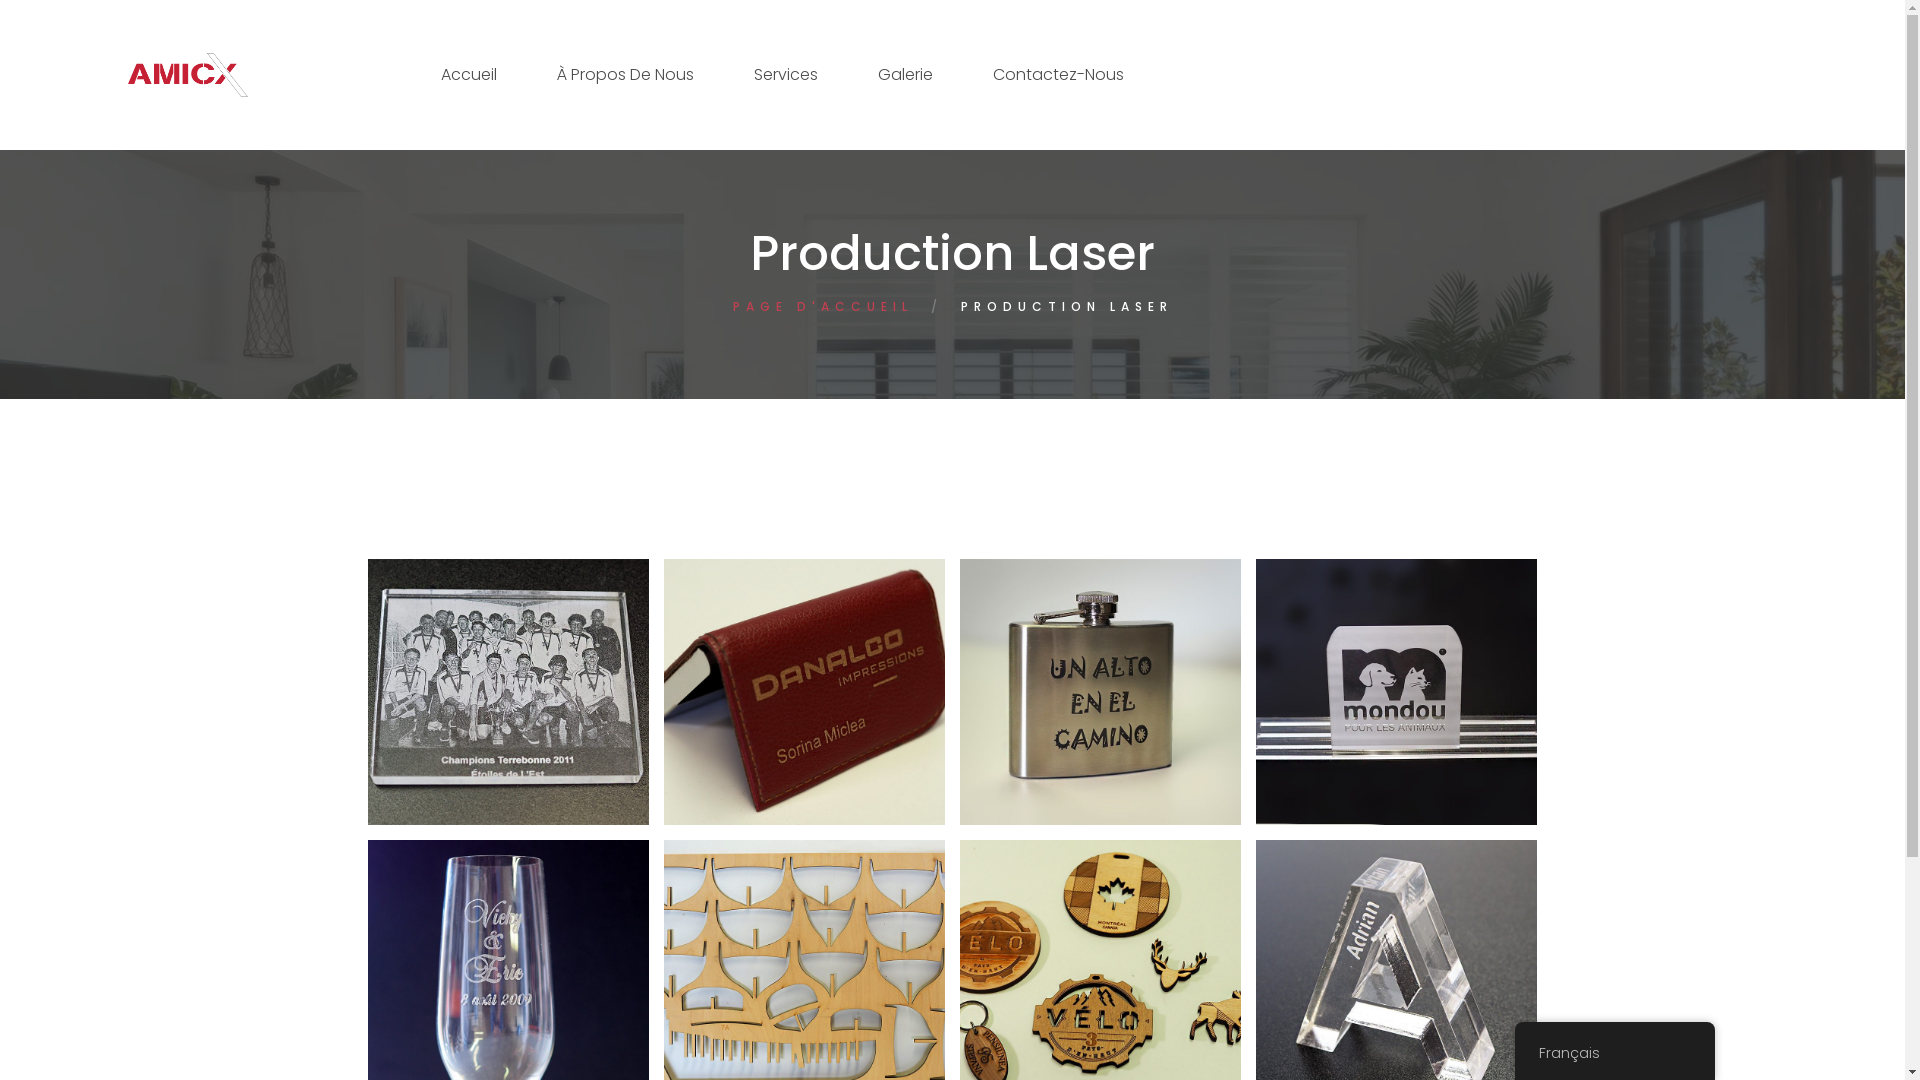 Image resolution: width=1920 pixels, height=1080 pixels. What do you see at coordinates (858, 716) in the screenshot?
I see `Engraving On Leather` at bounding box center [858, 716].